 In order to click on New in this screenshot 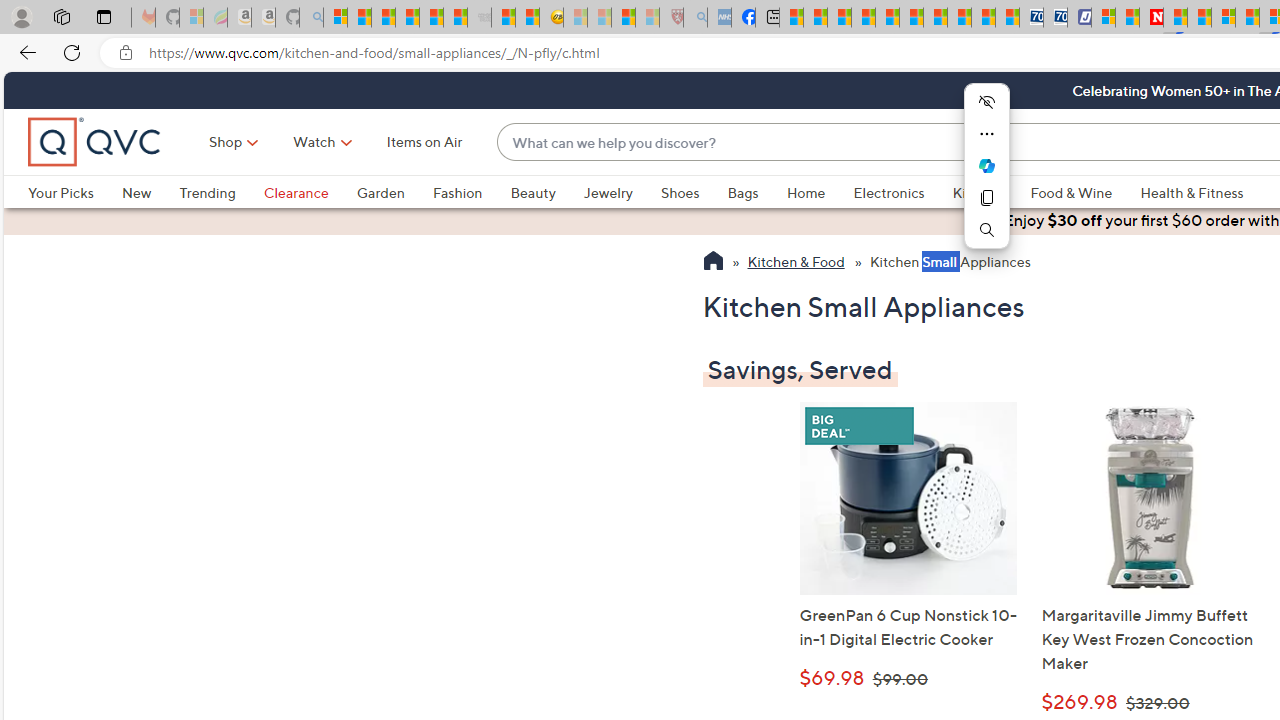, I will do `click(136, 192)`.